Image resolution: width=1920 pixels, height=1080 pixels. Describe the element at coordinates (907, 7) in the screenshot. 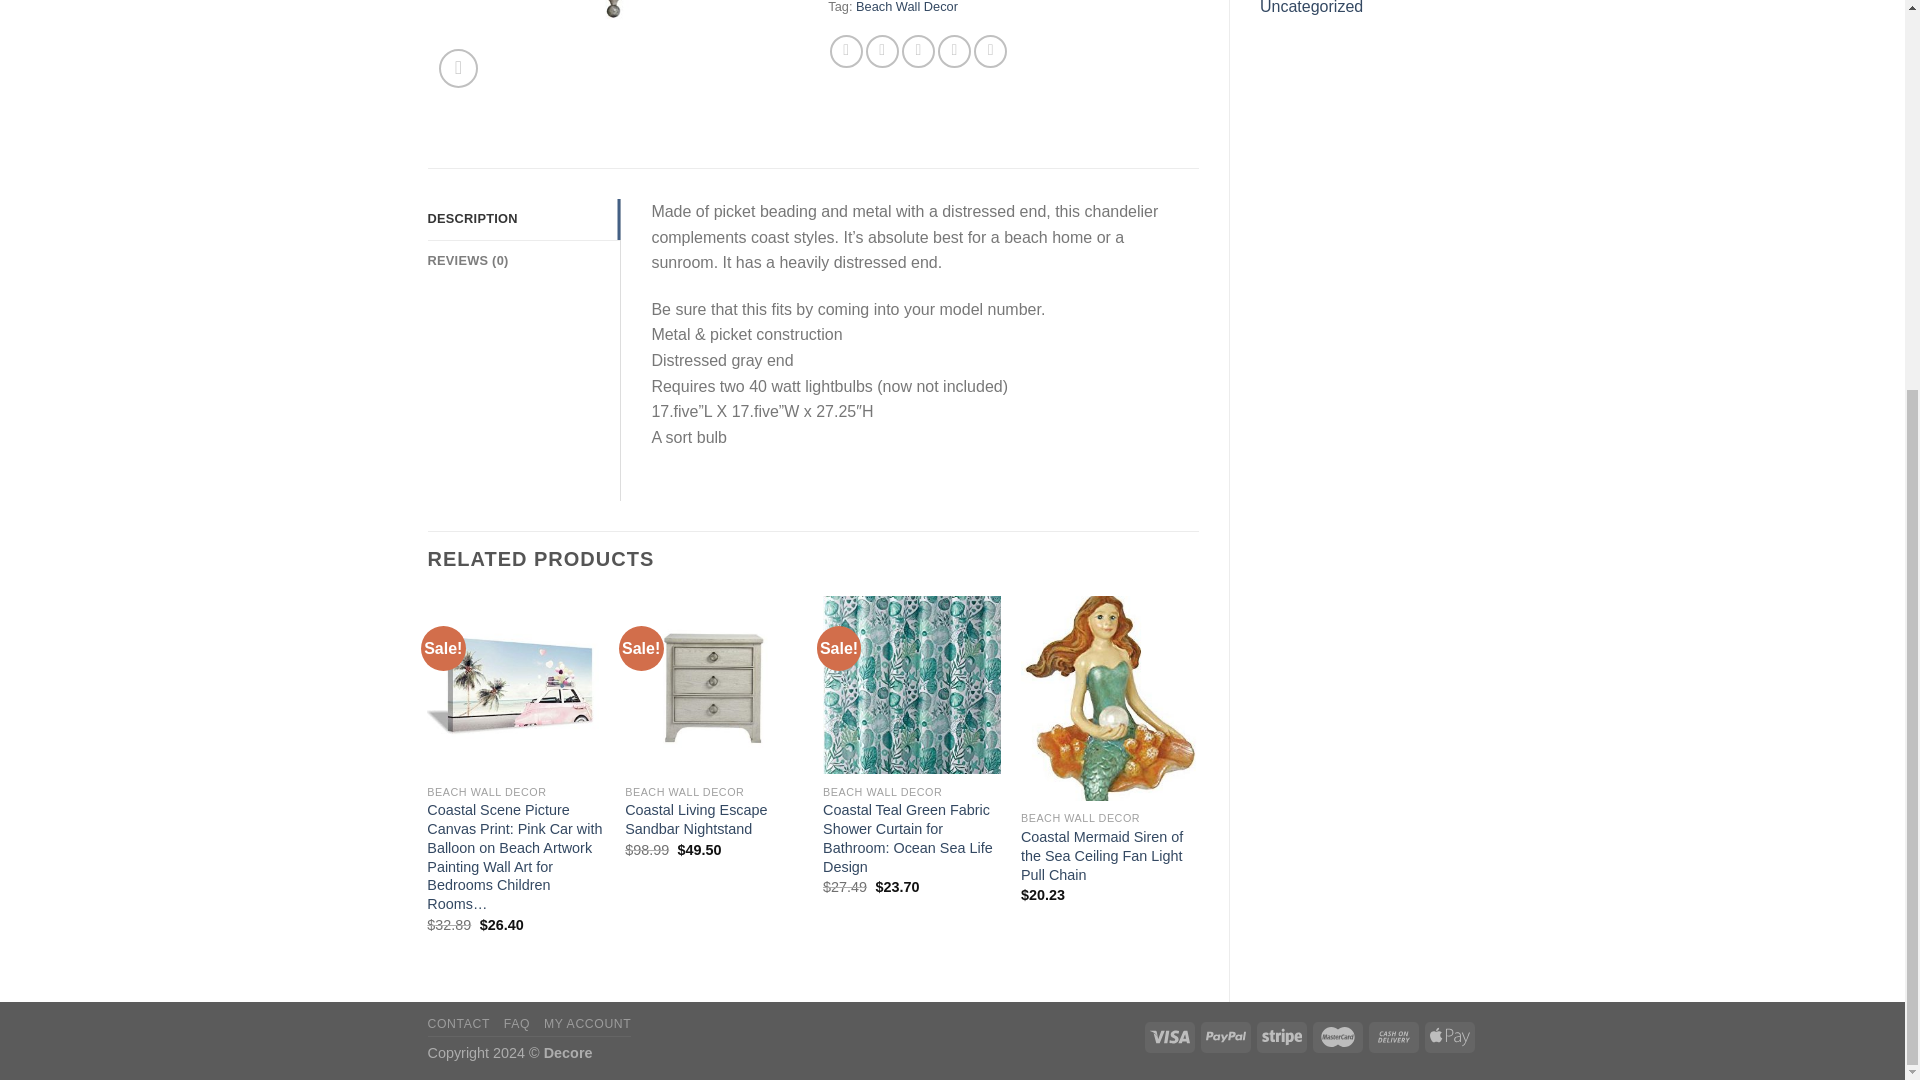

I see `Beach Wall Decor` at that location.